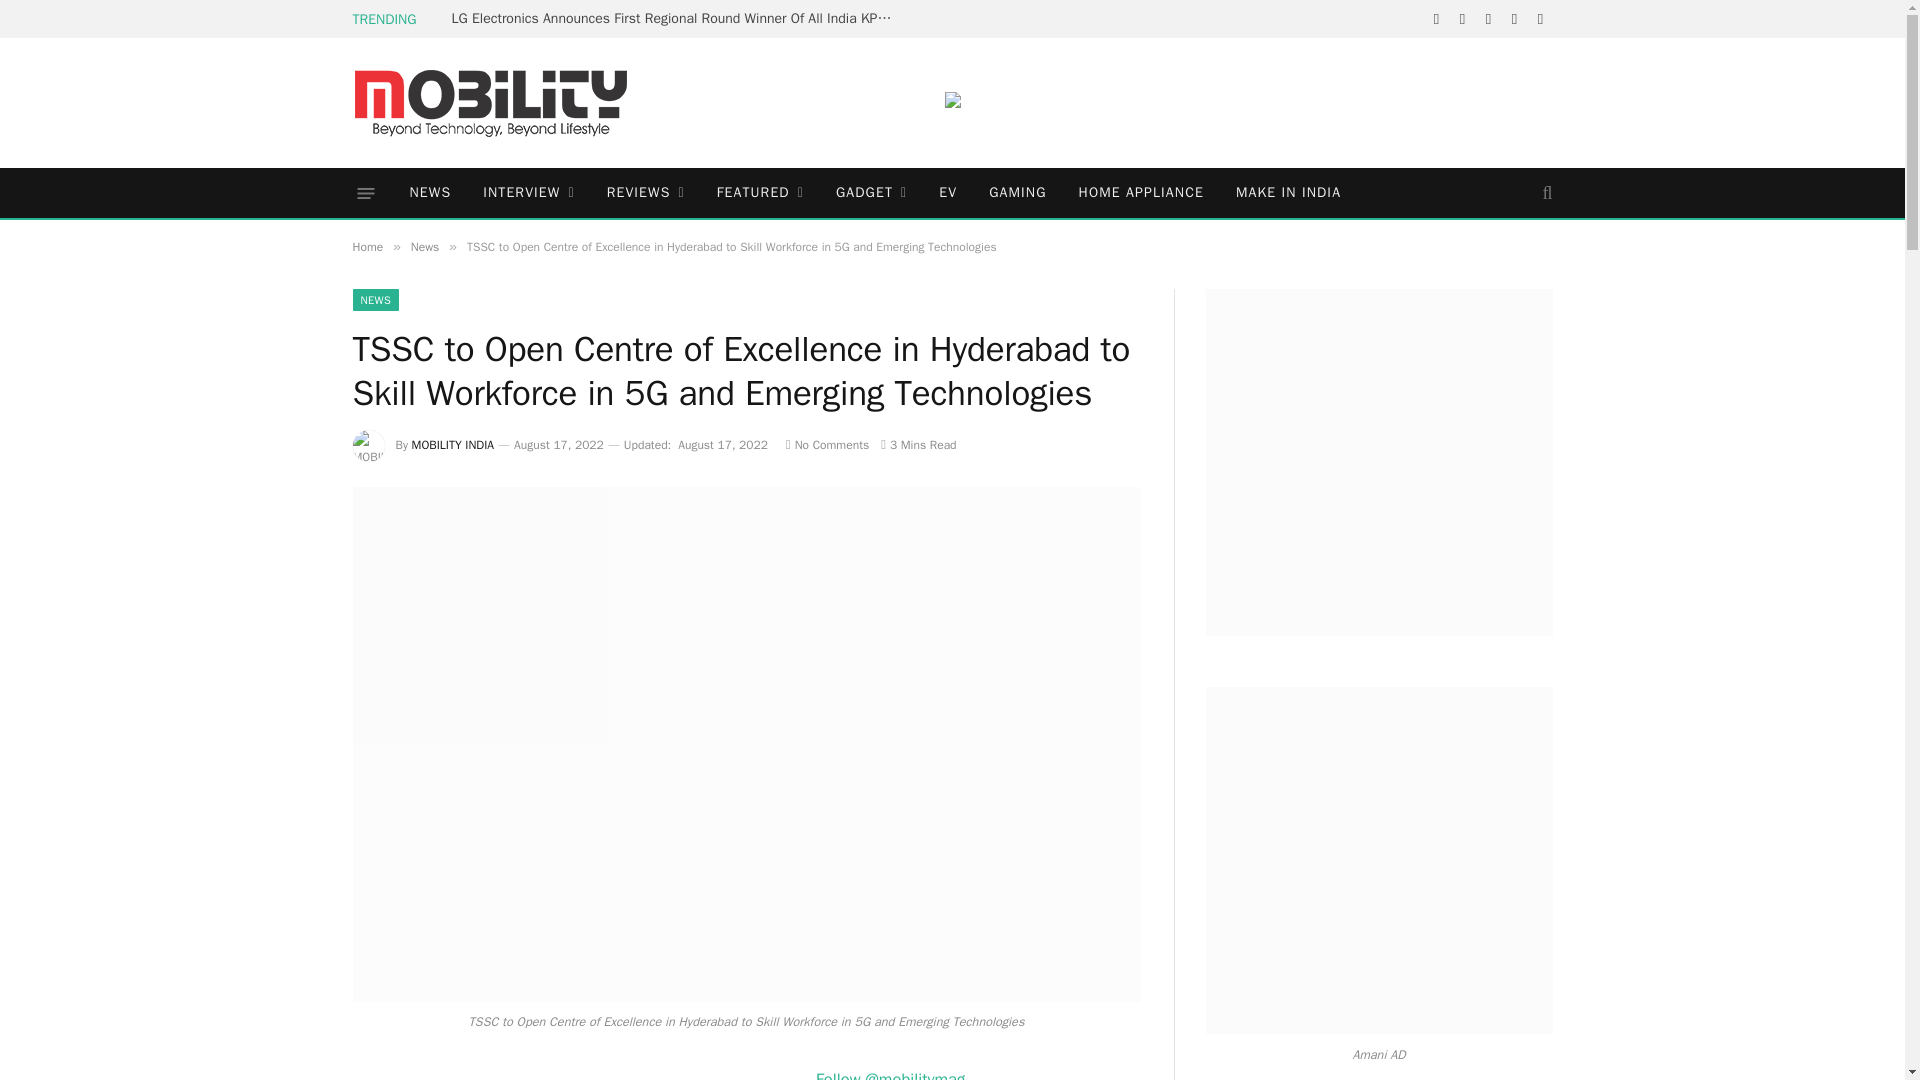 This screenshot has width=1920, height=1080. Describe the element at coordinates (489, 102) in the screenshot. I see `Mobility India` at that location.